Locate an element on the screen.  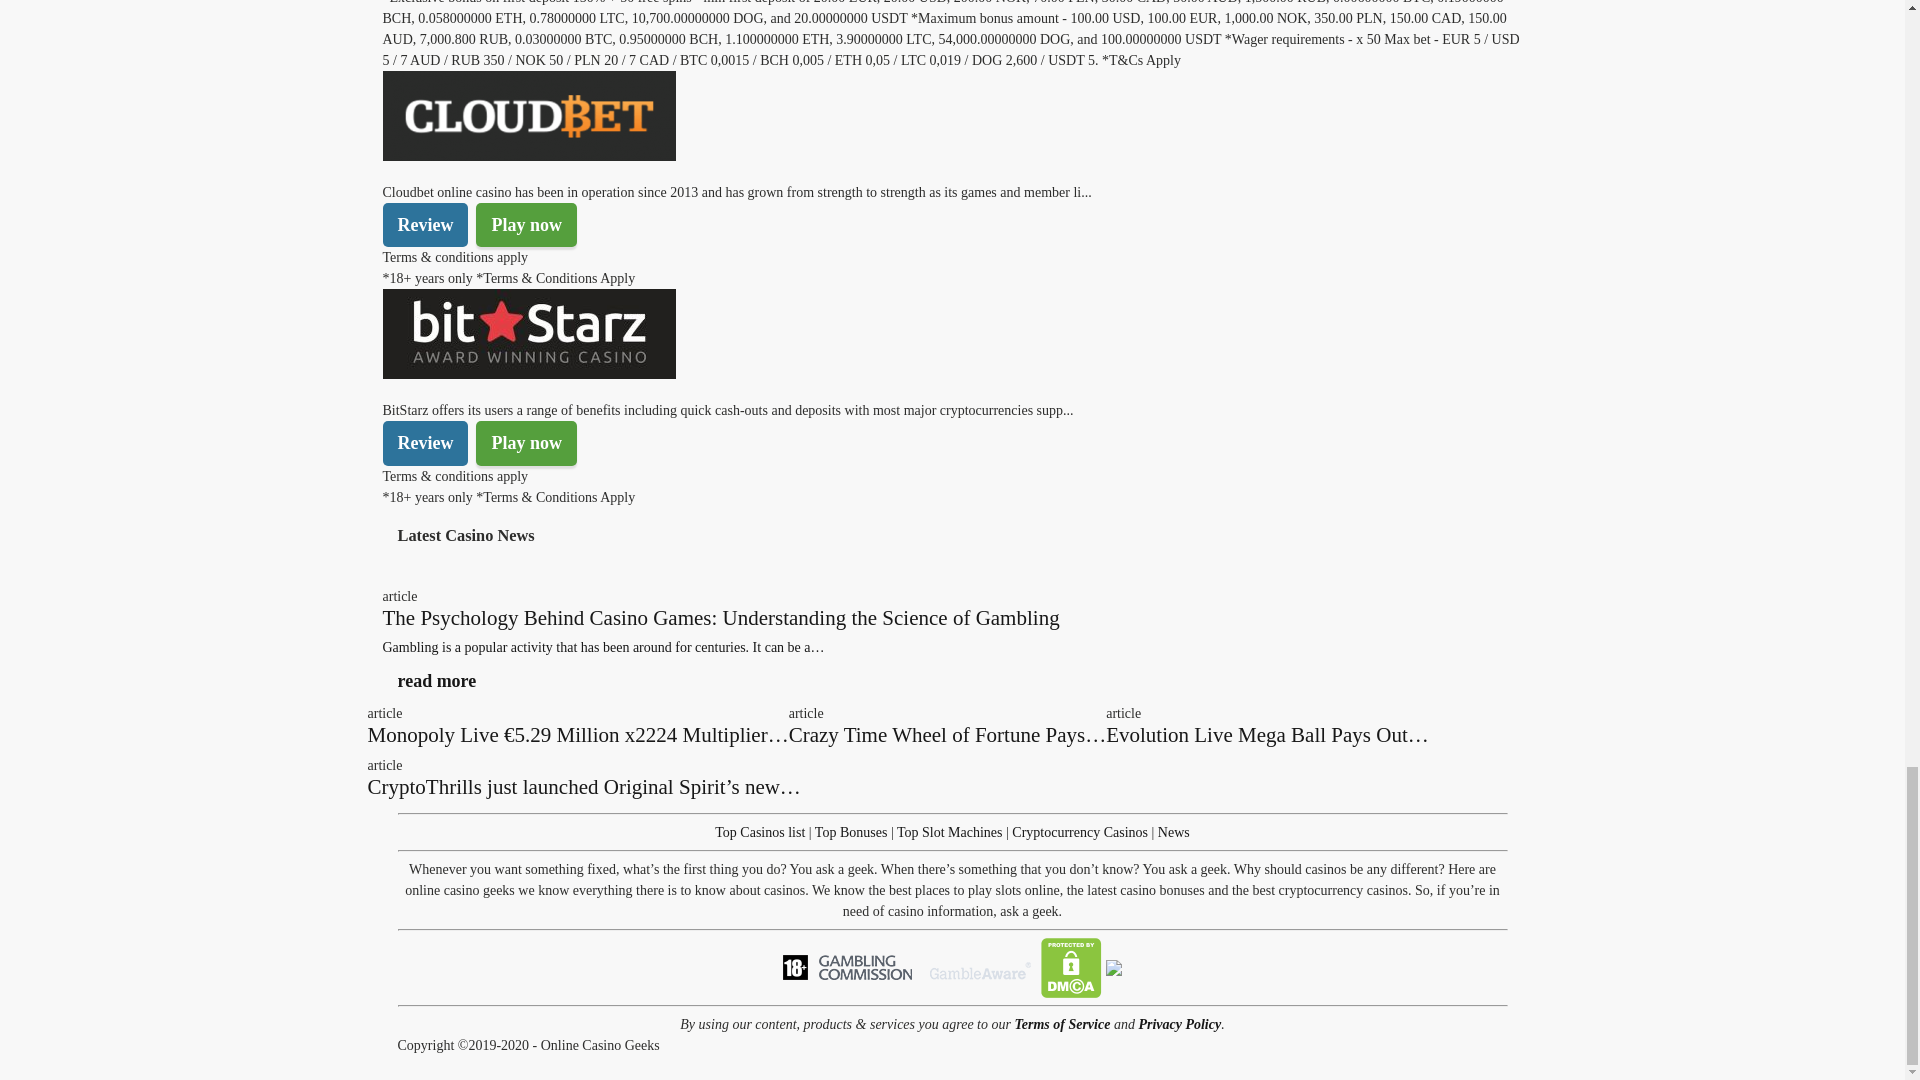
Review is located at coordinates (425, 225).